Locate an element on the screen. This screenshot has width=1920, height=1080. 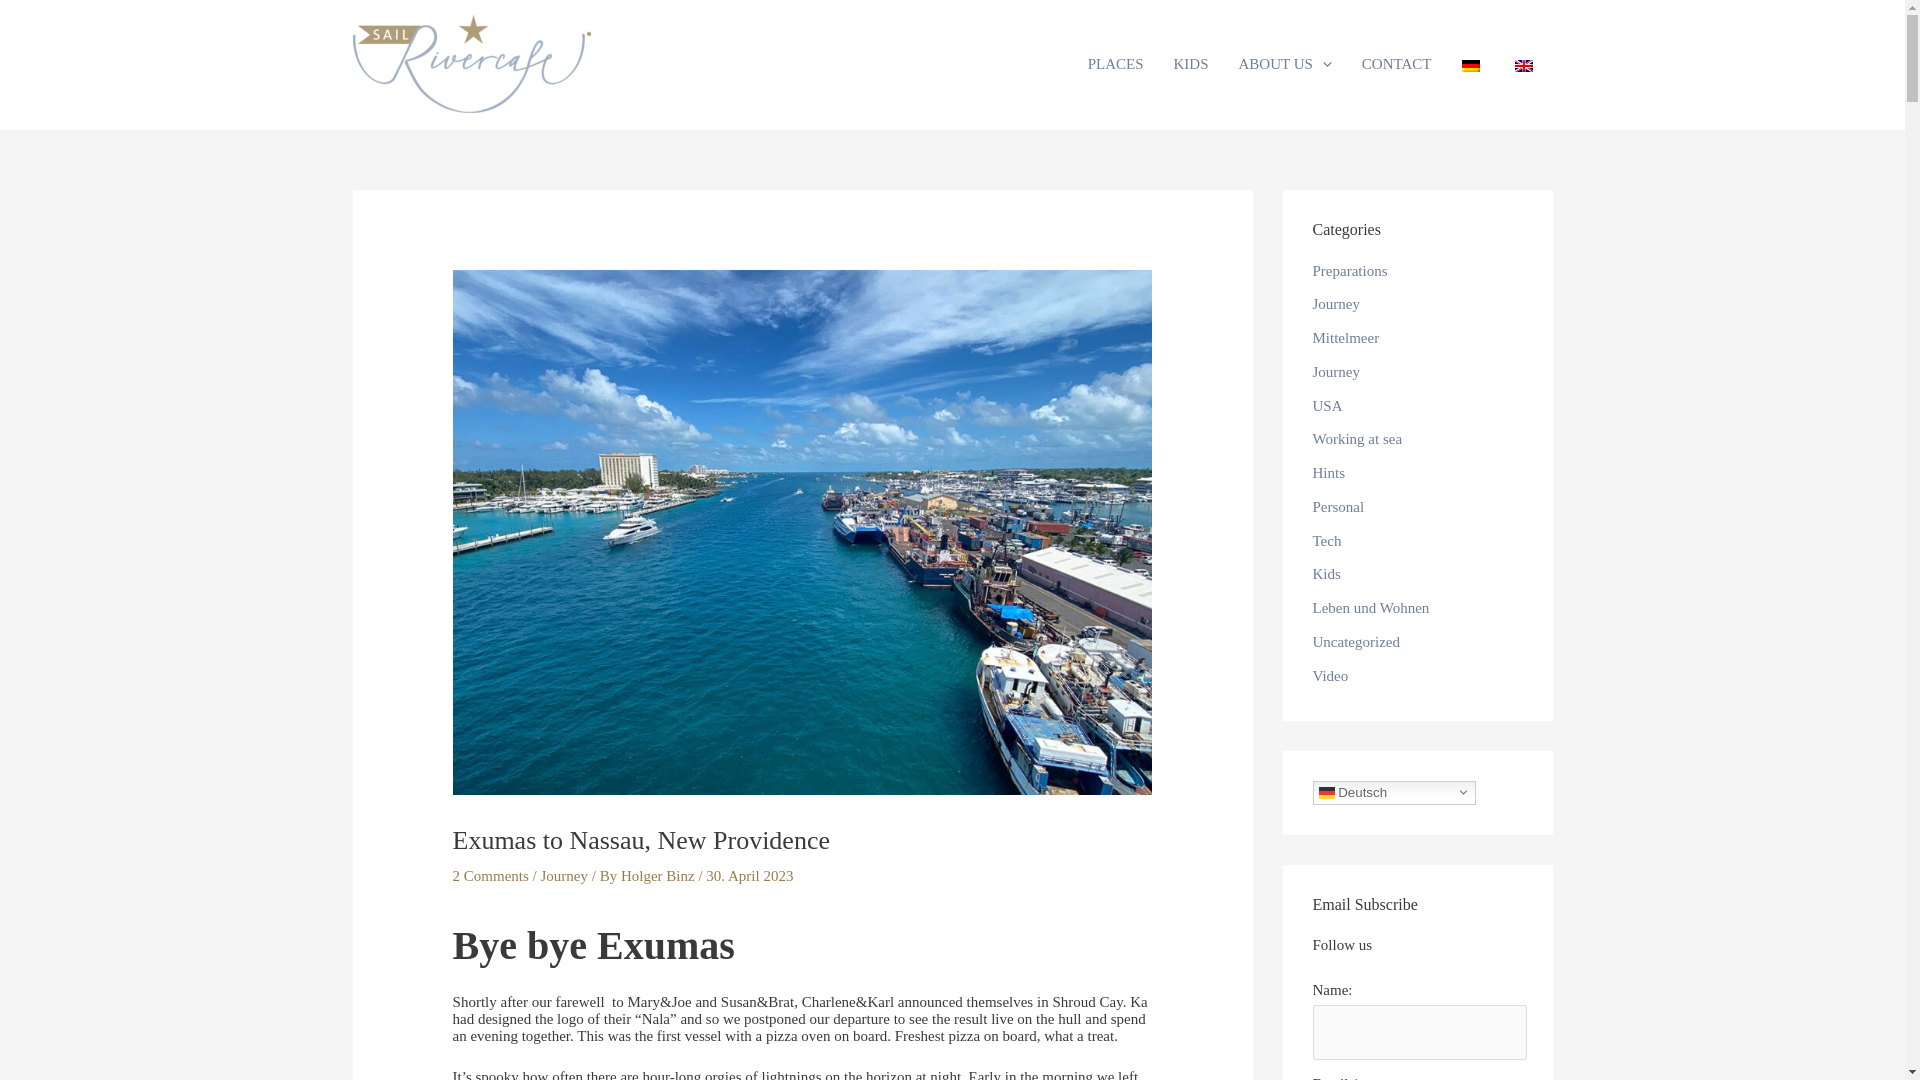
USA is located at coordinates (1326, 406).